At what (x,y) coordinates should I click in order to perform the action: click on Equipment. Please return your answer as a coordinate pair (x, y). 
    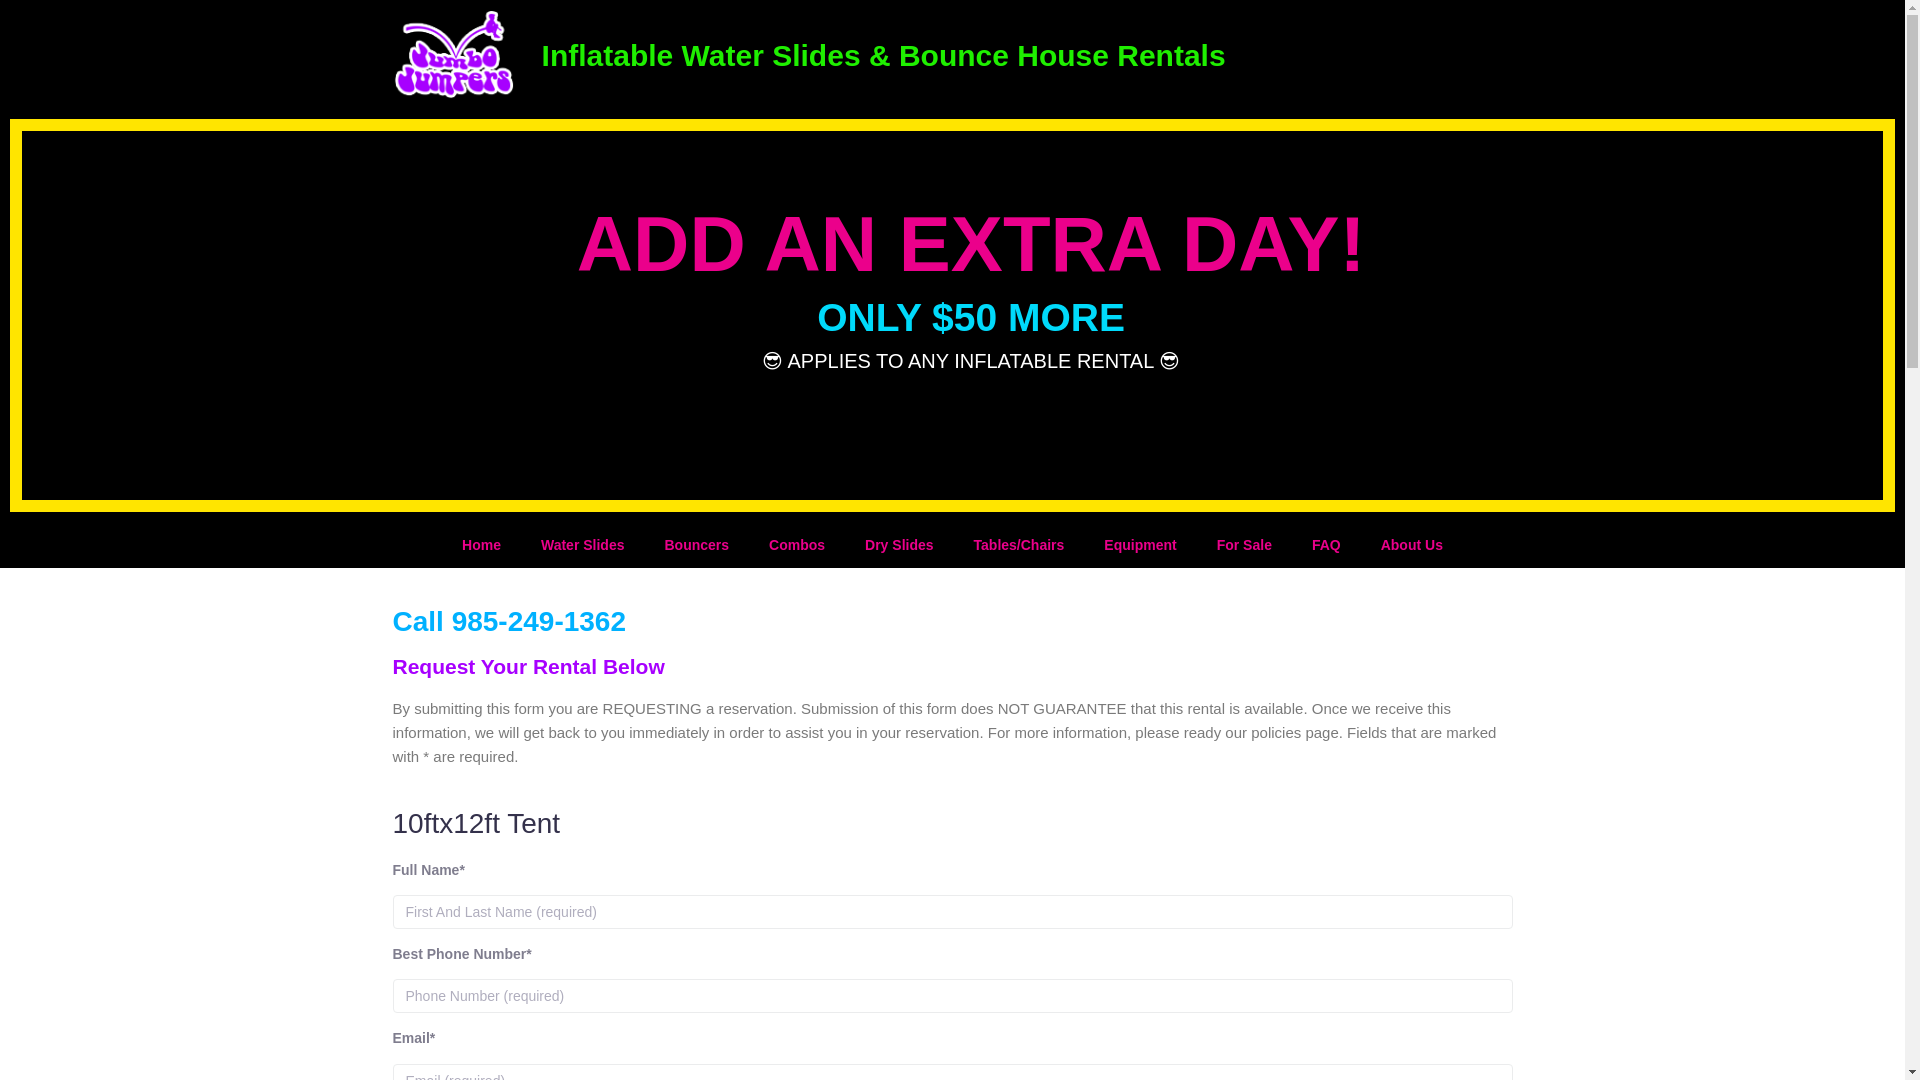
    Looking at the image, I should click on (1140, 544).